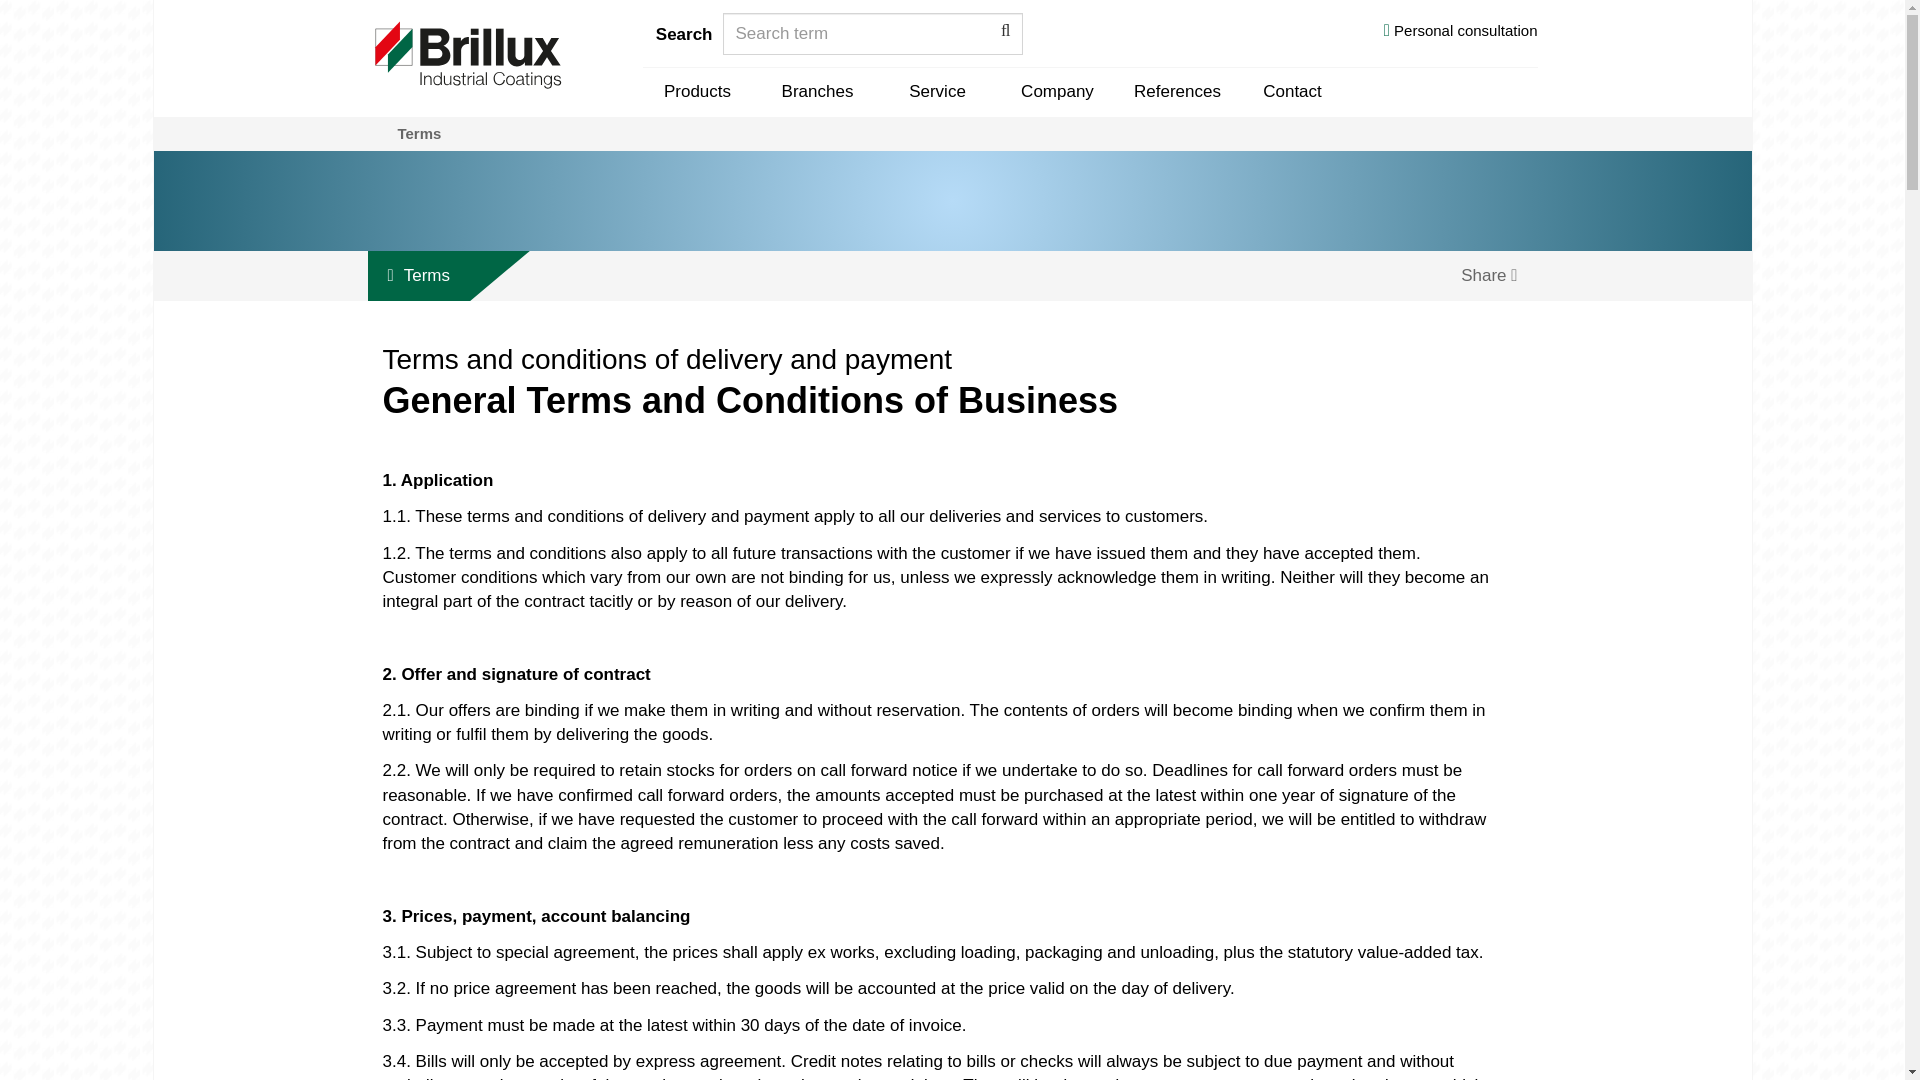  Describe the element at coordinates (1460, 34) in the screenshot. I see `Personal consultation` at that location.